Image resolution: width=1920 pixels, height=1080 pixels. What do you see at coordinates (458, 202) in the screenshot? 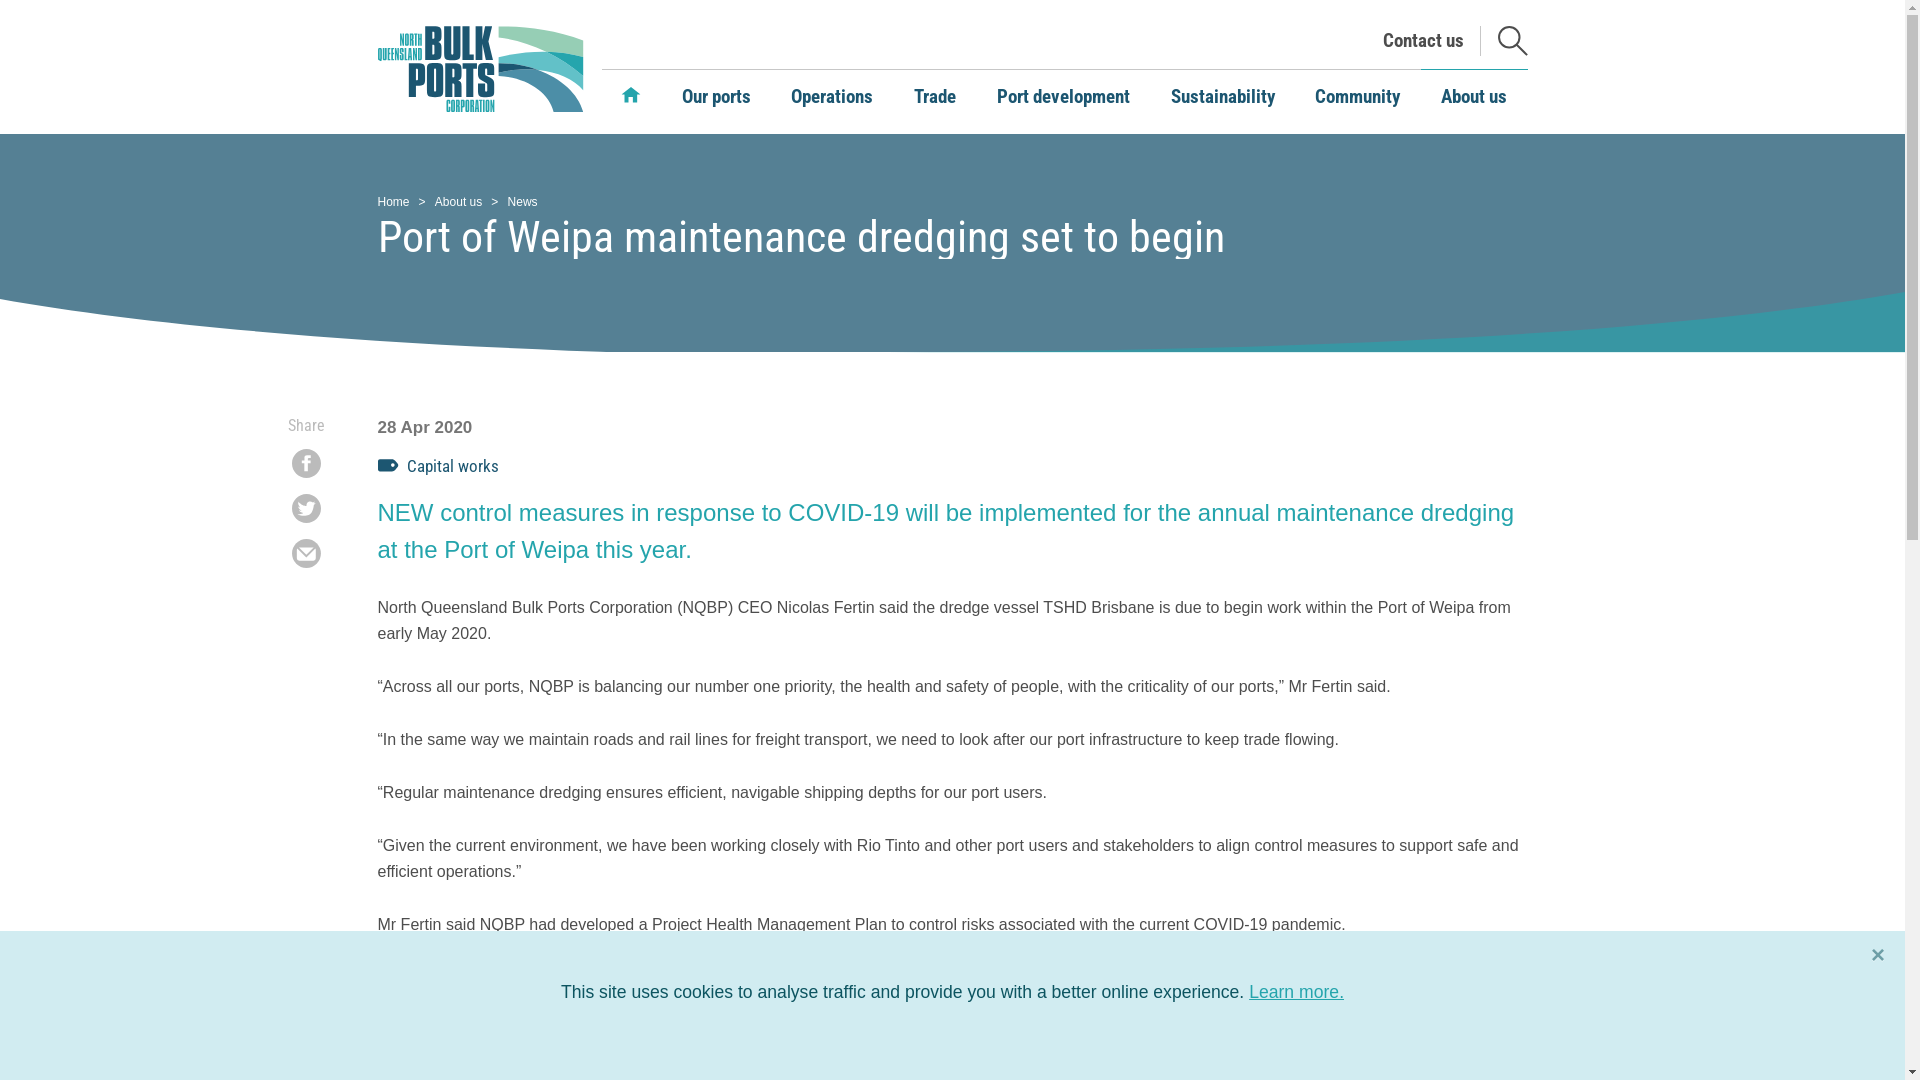
I see `About us` at bounding box center [458, 202].